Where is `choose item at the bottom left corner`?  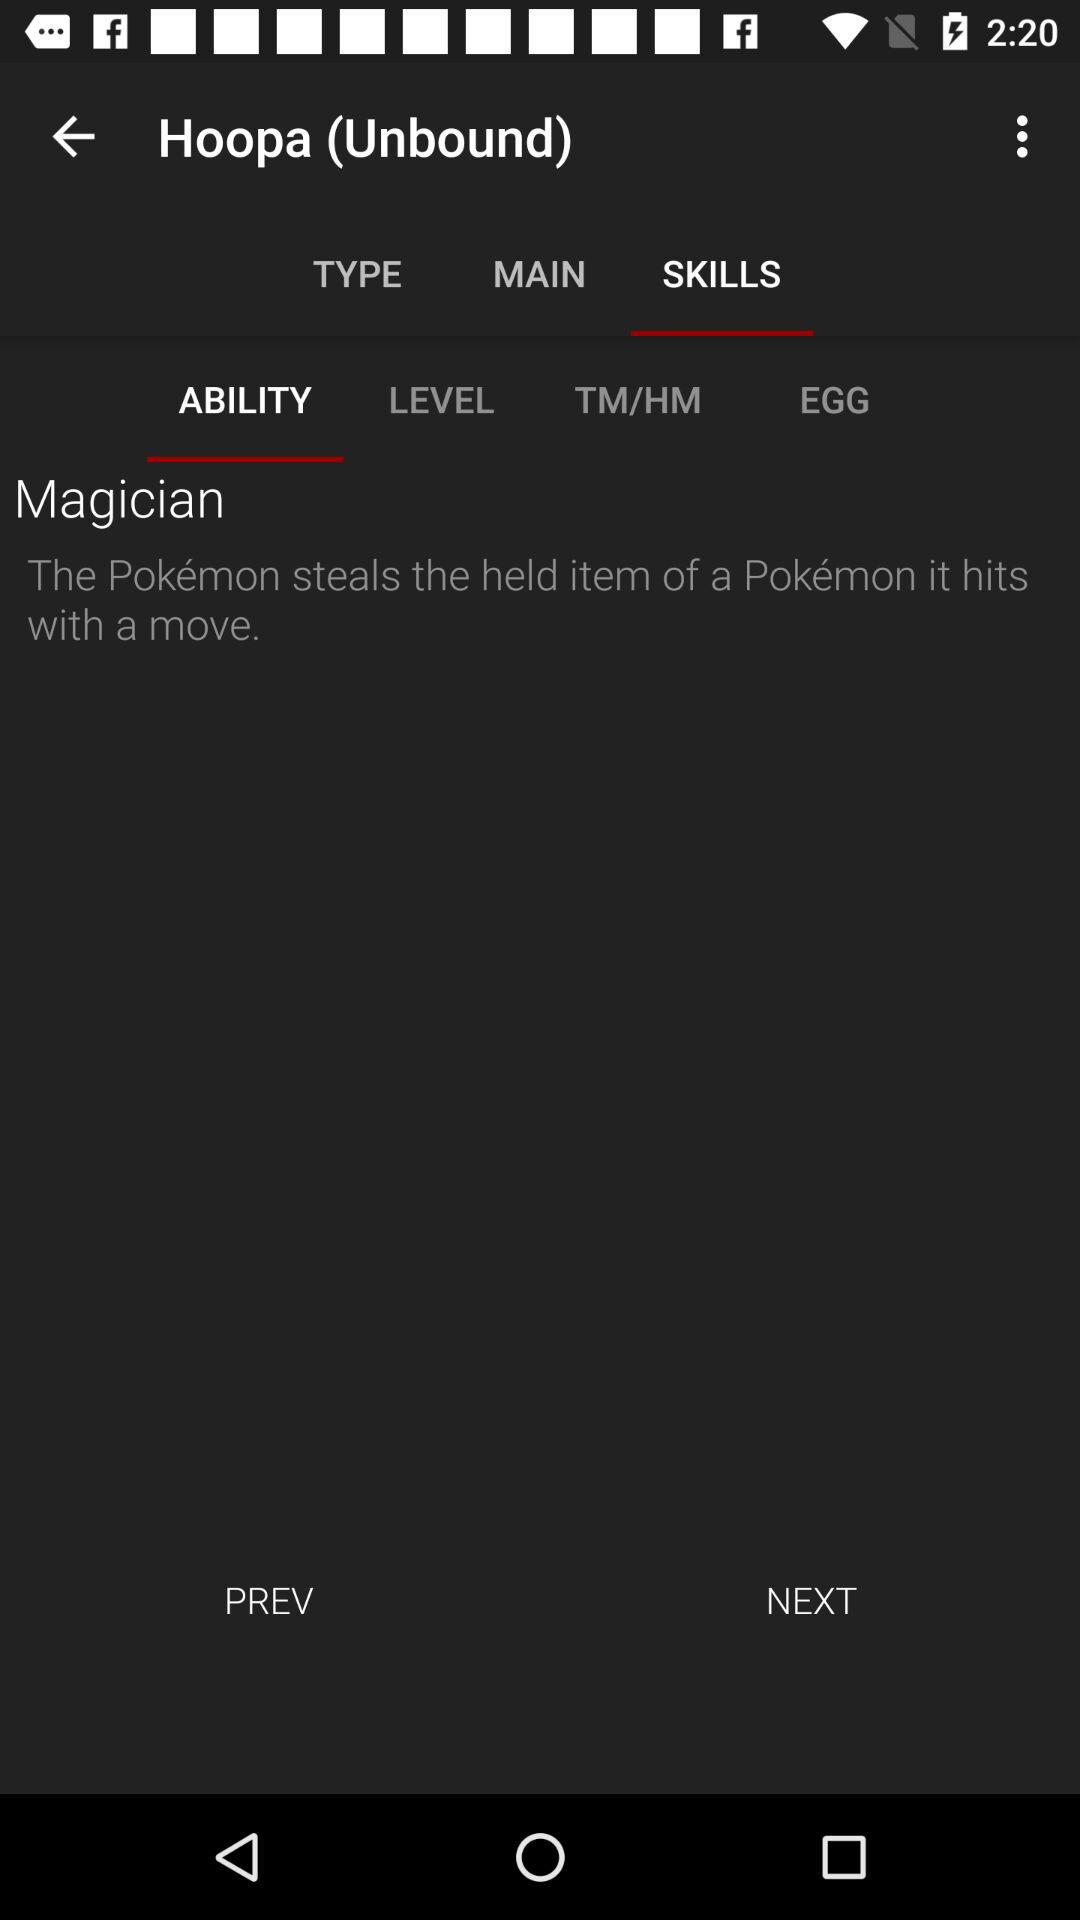
choose item at the bottom left corner is located at coordinates (268, 1599).